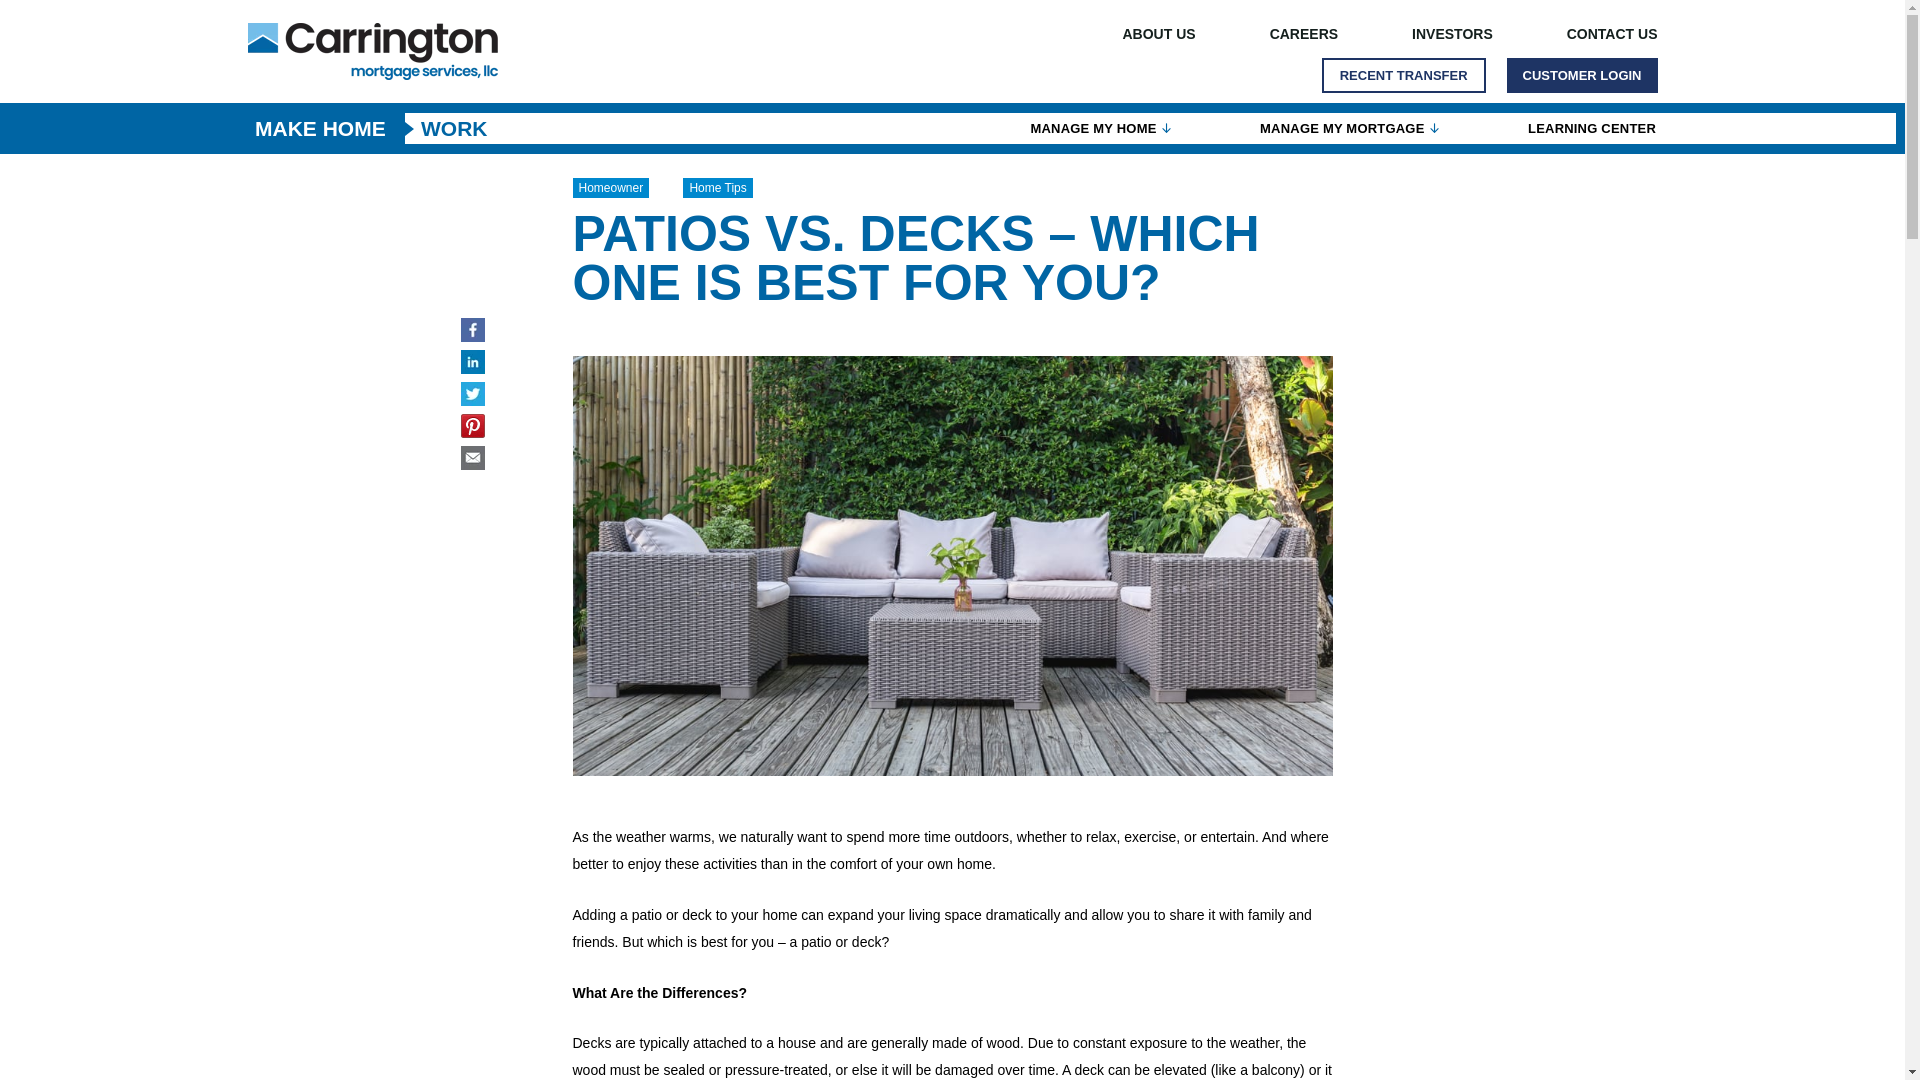 The width and height of the screenshot is (1920, 1080). I want to click on RECENT TRANSFER, so click(1404, 75).